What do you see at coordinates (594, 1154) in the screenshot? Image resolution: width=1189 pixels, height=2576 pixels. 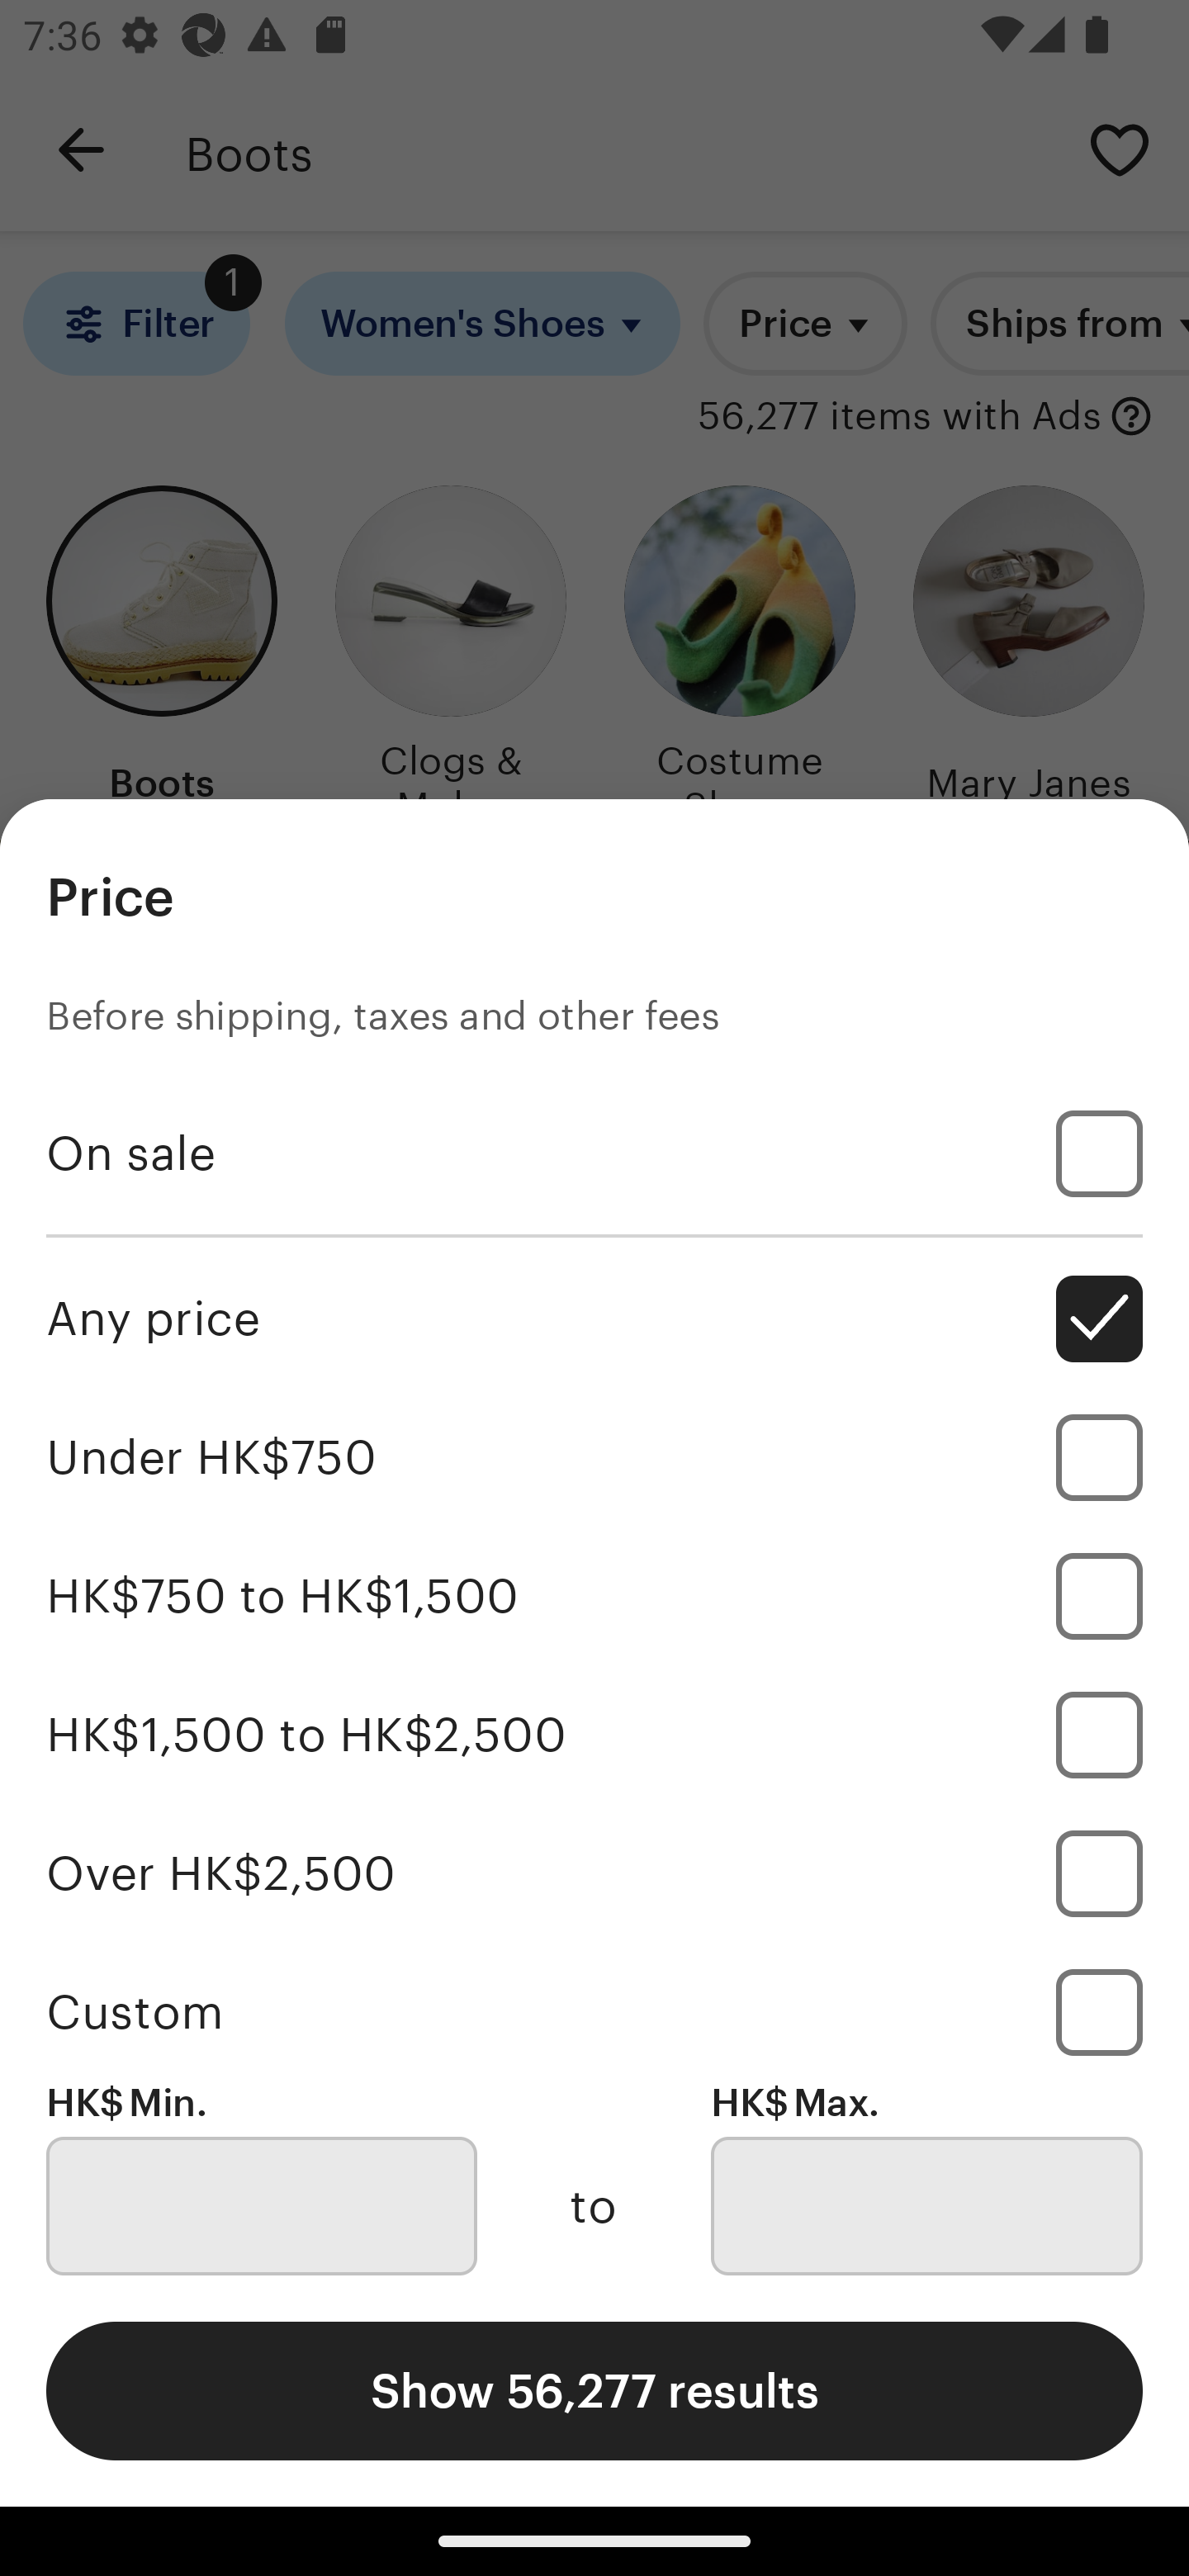 I see `On sale` at bounding box center [594, 1154].